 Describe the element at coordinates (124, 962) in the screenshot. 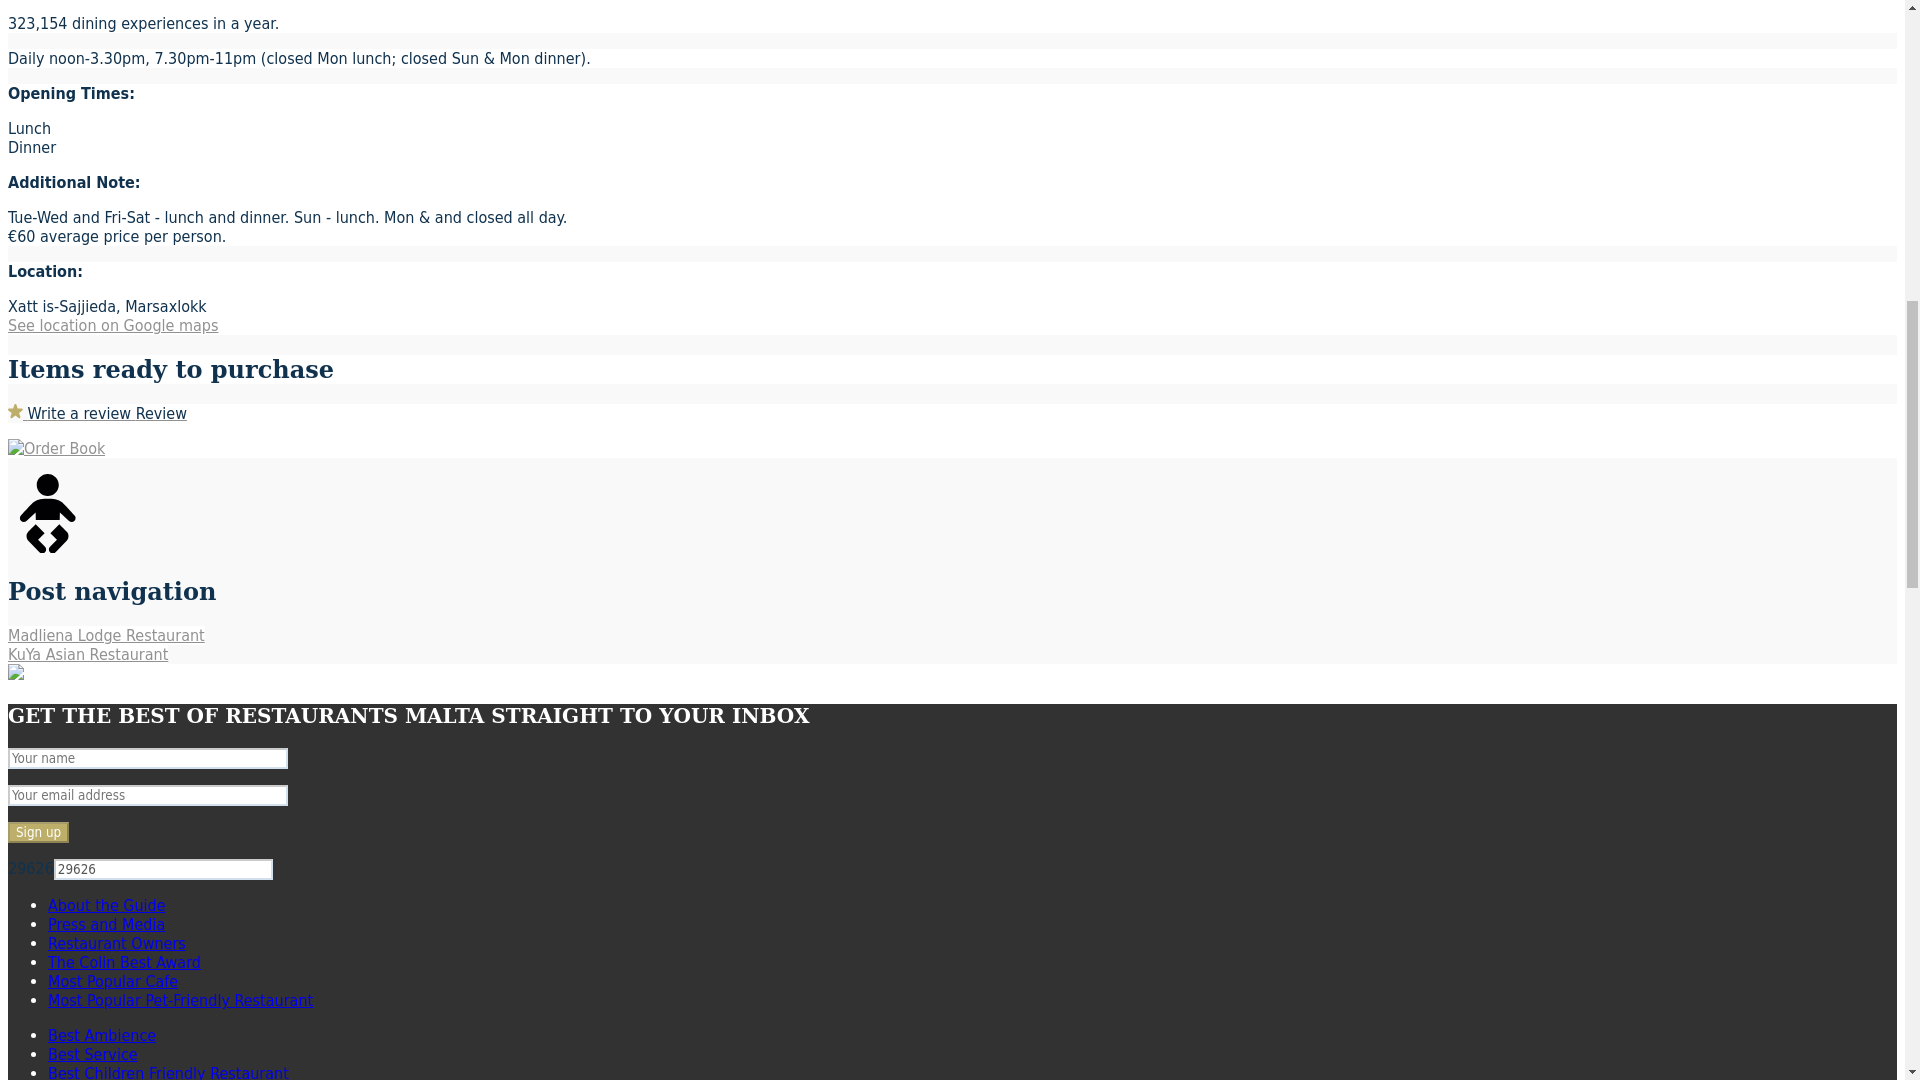

I see `The Colin Best Award` at that location.